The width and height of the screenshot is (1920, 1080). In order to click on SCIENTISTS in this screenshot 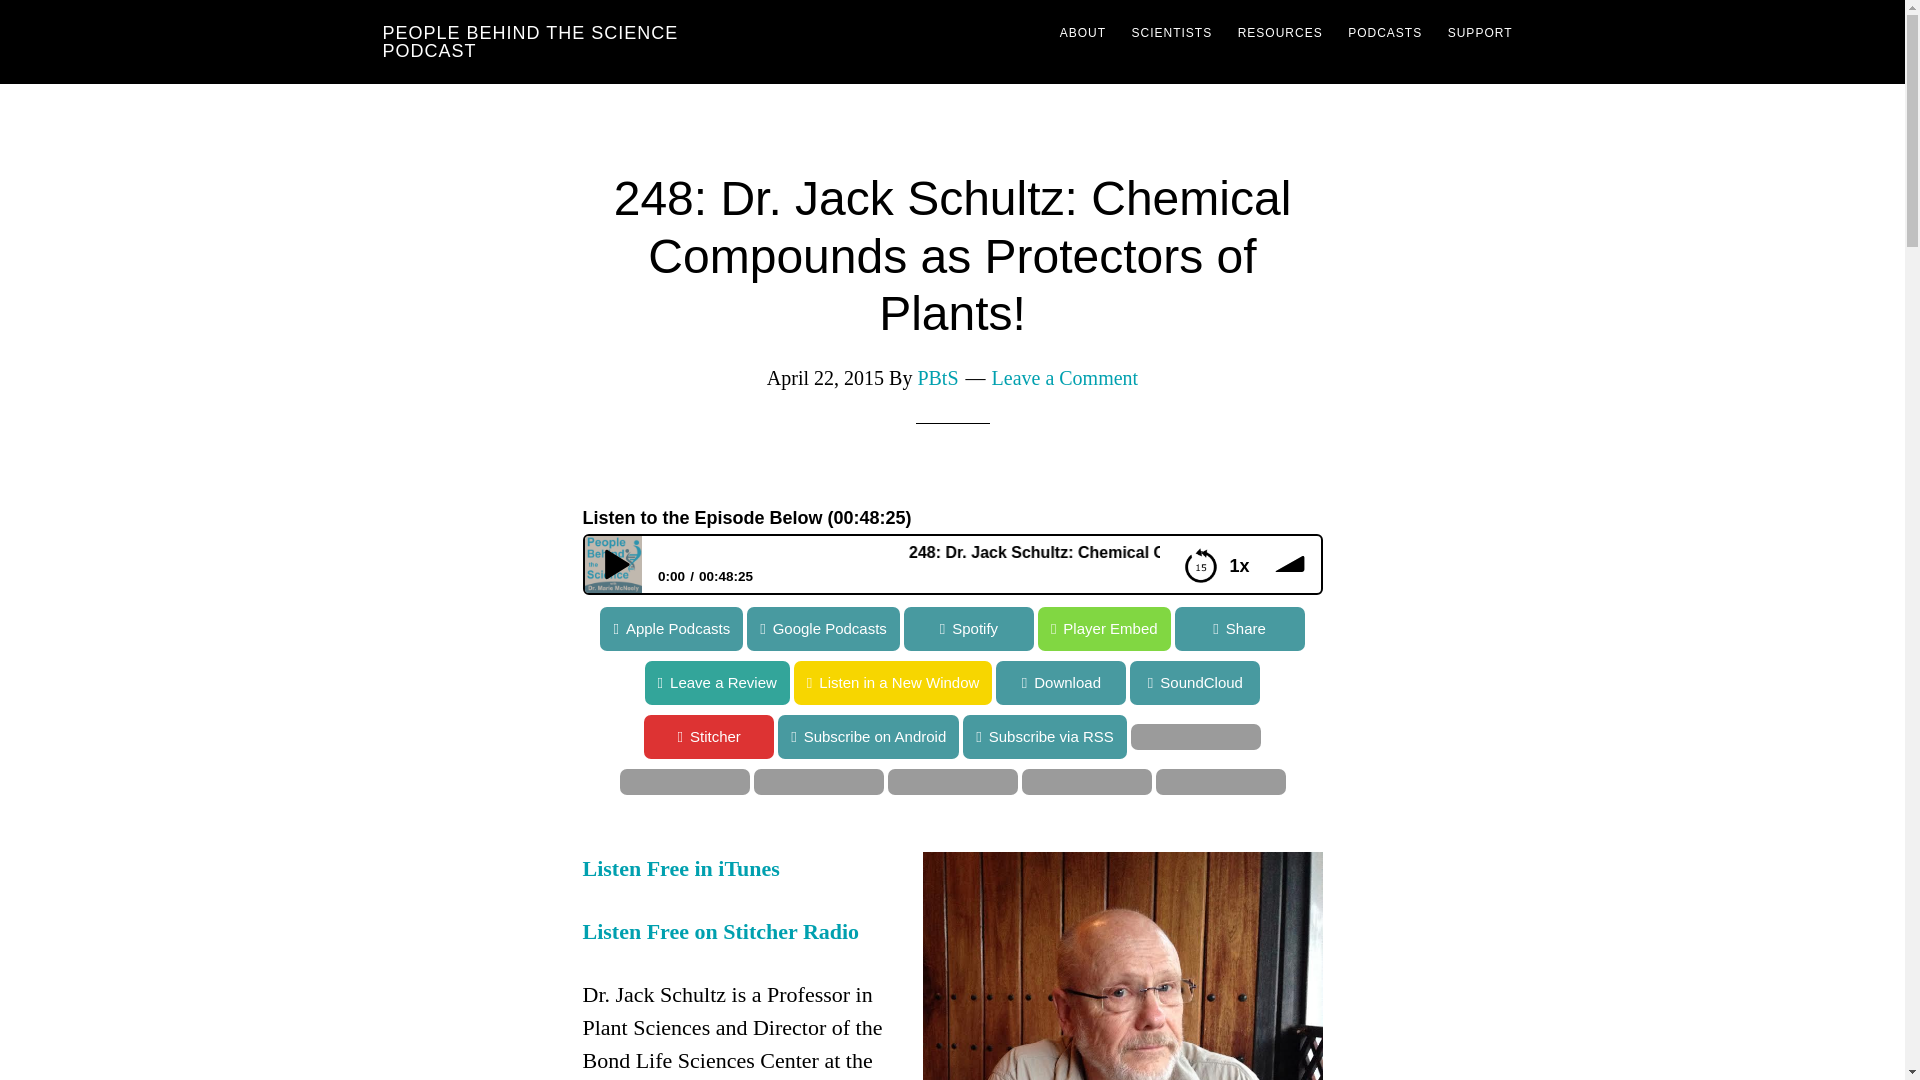, I will do `click(1171, 32)`.